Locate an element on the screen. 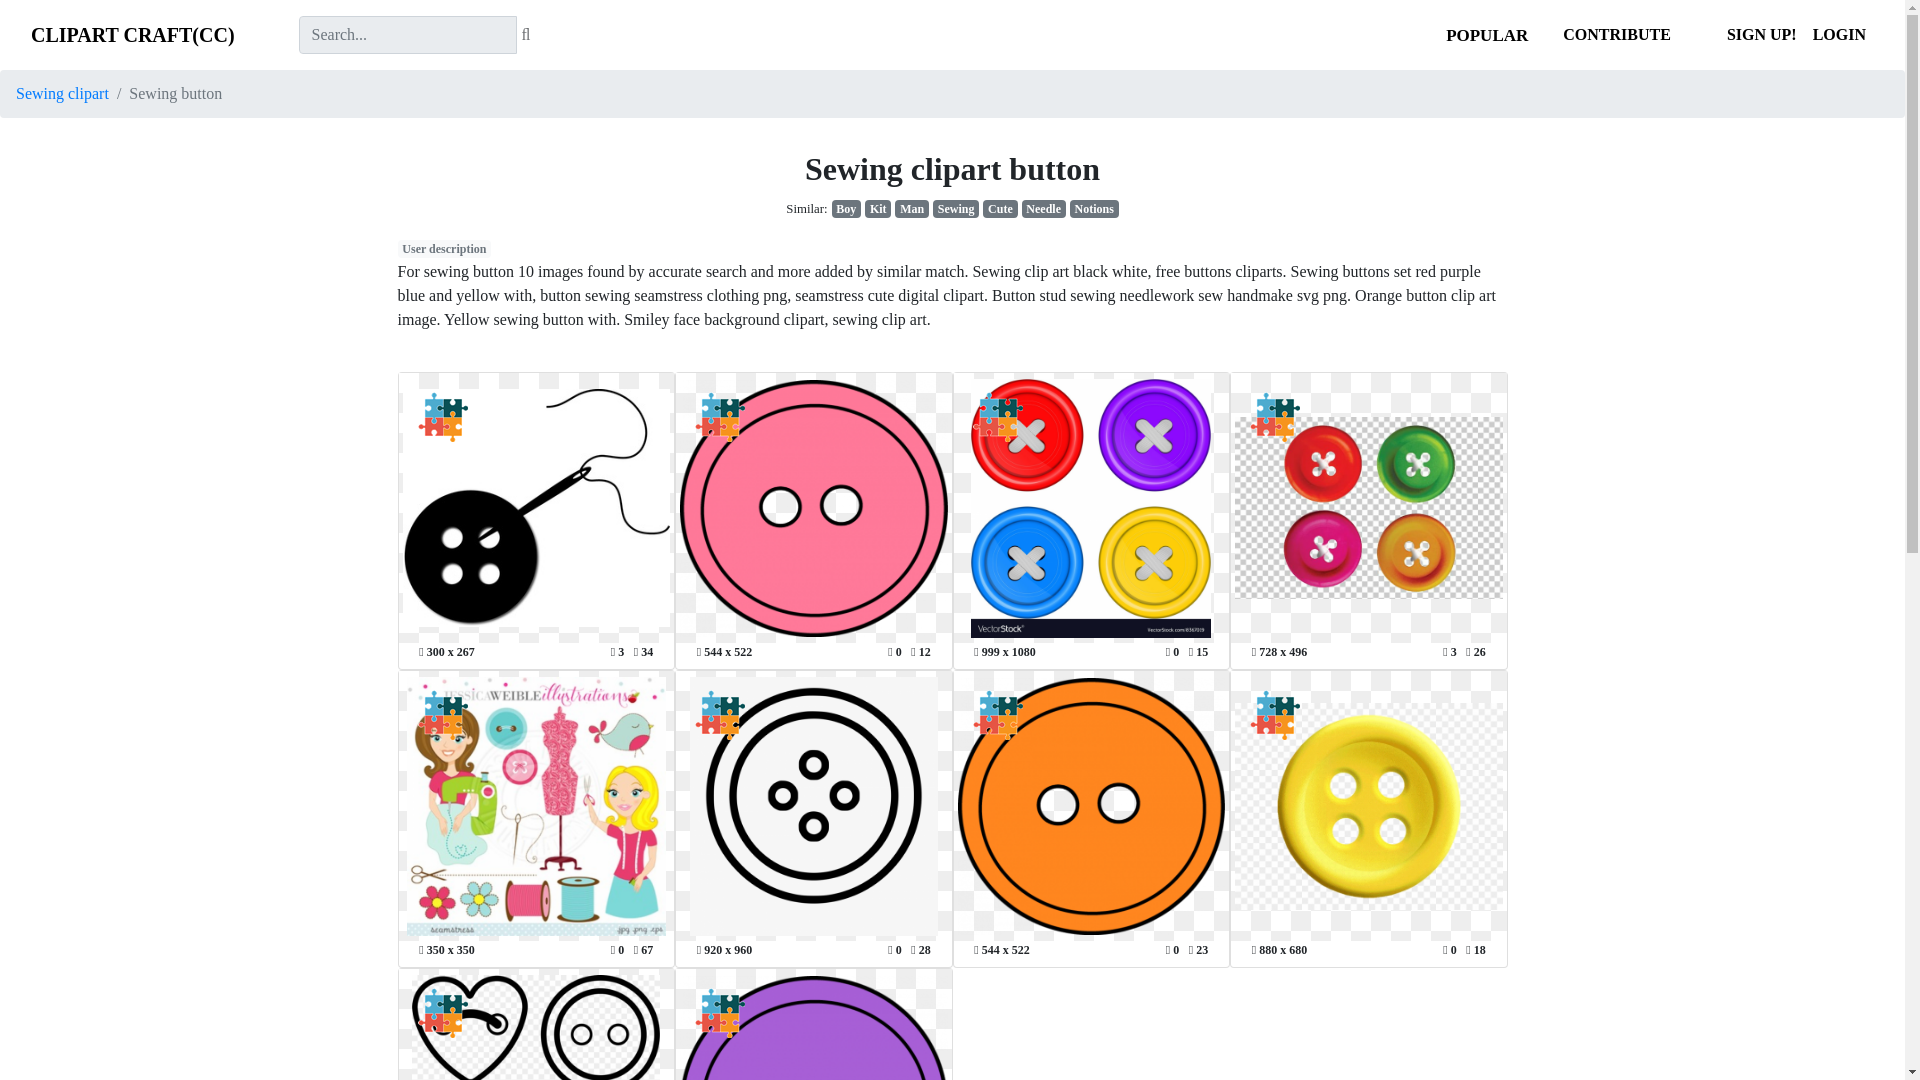  sewing clipart notions is located at coordinates (1094, 208).